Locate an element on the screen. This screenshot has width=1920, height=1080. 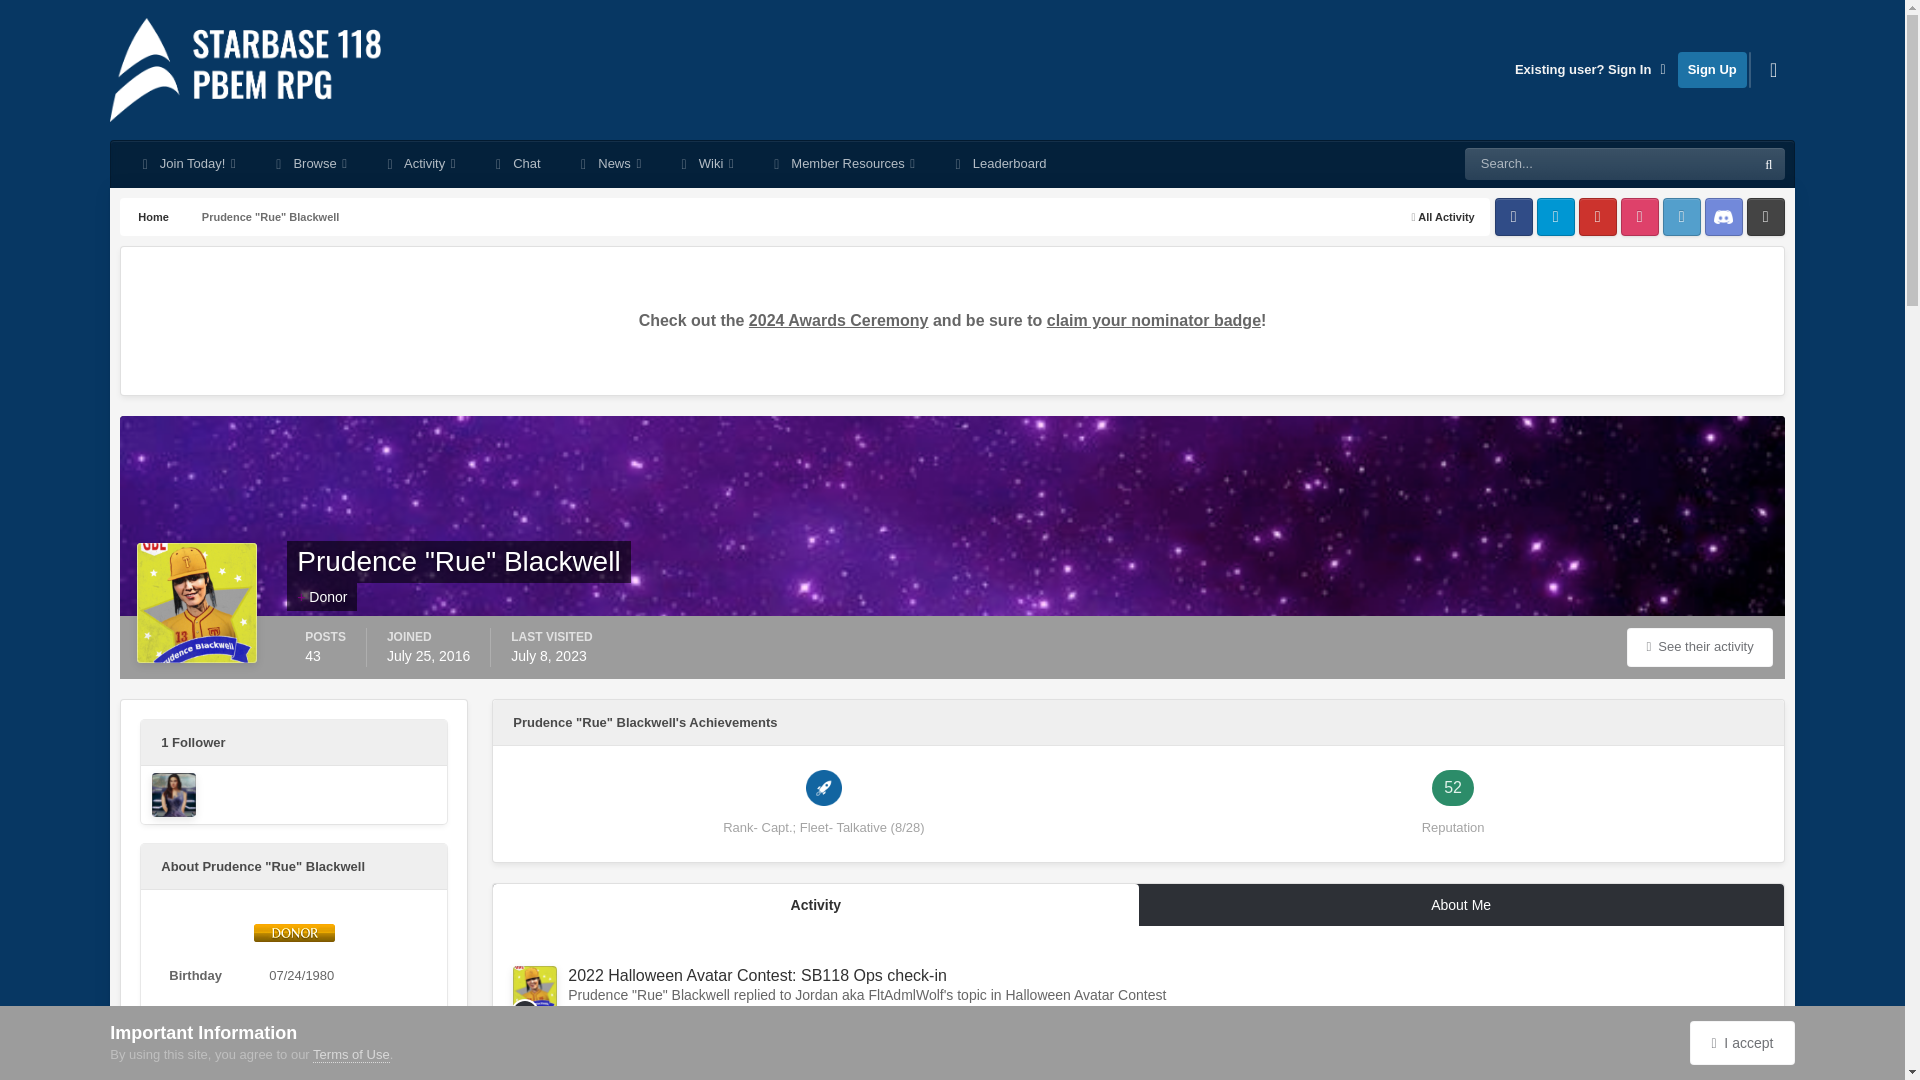
Join Today! is located at coordinates (186, 164).